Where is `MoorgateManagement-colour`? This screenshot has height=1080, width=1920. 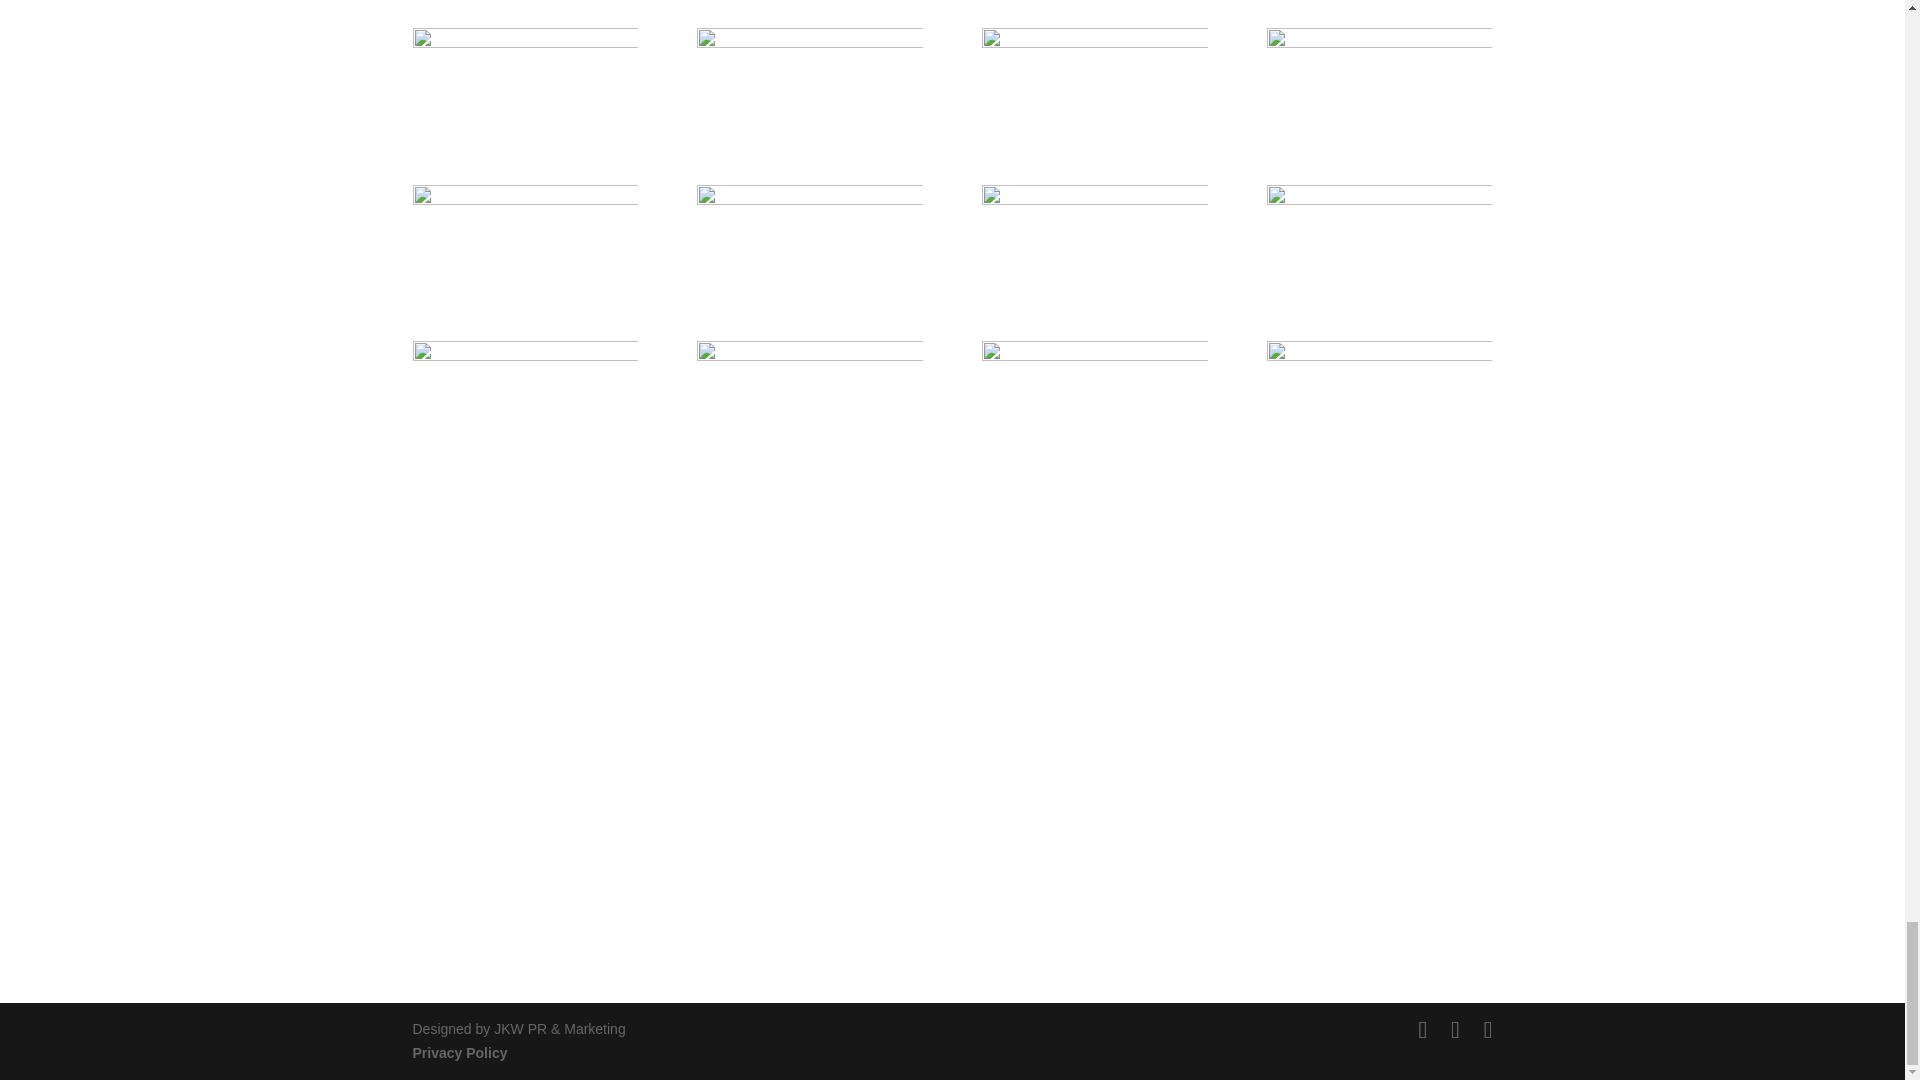
MoorgateManagement-colour is located at coordinates (1094, 68).